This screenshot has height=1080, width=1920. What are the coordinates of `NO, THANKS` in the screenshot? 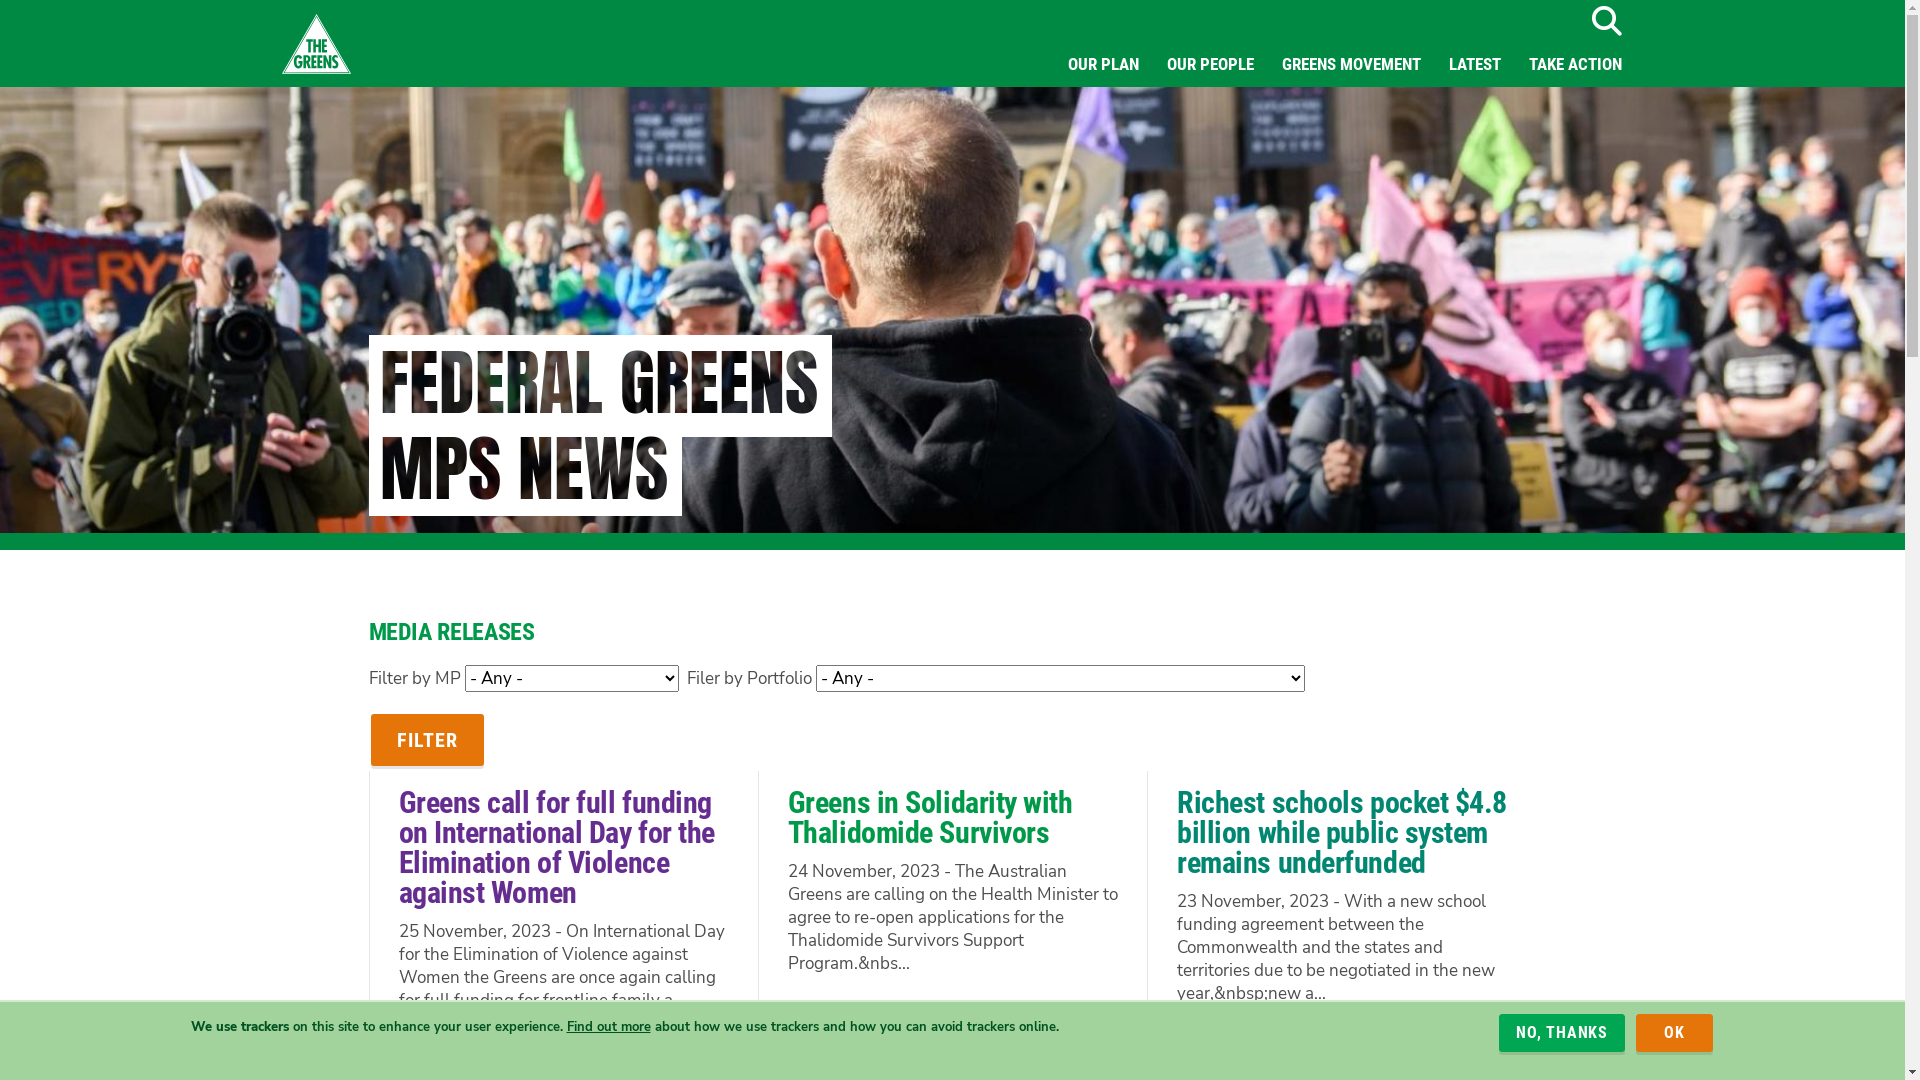 It's located at (1562, 1033).